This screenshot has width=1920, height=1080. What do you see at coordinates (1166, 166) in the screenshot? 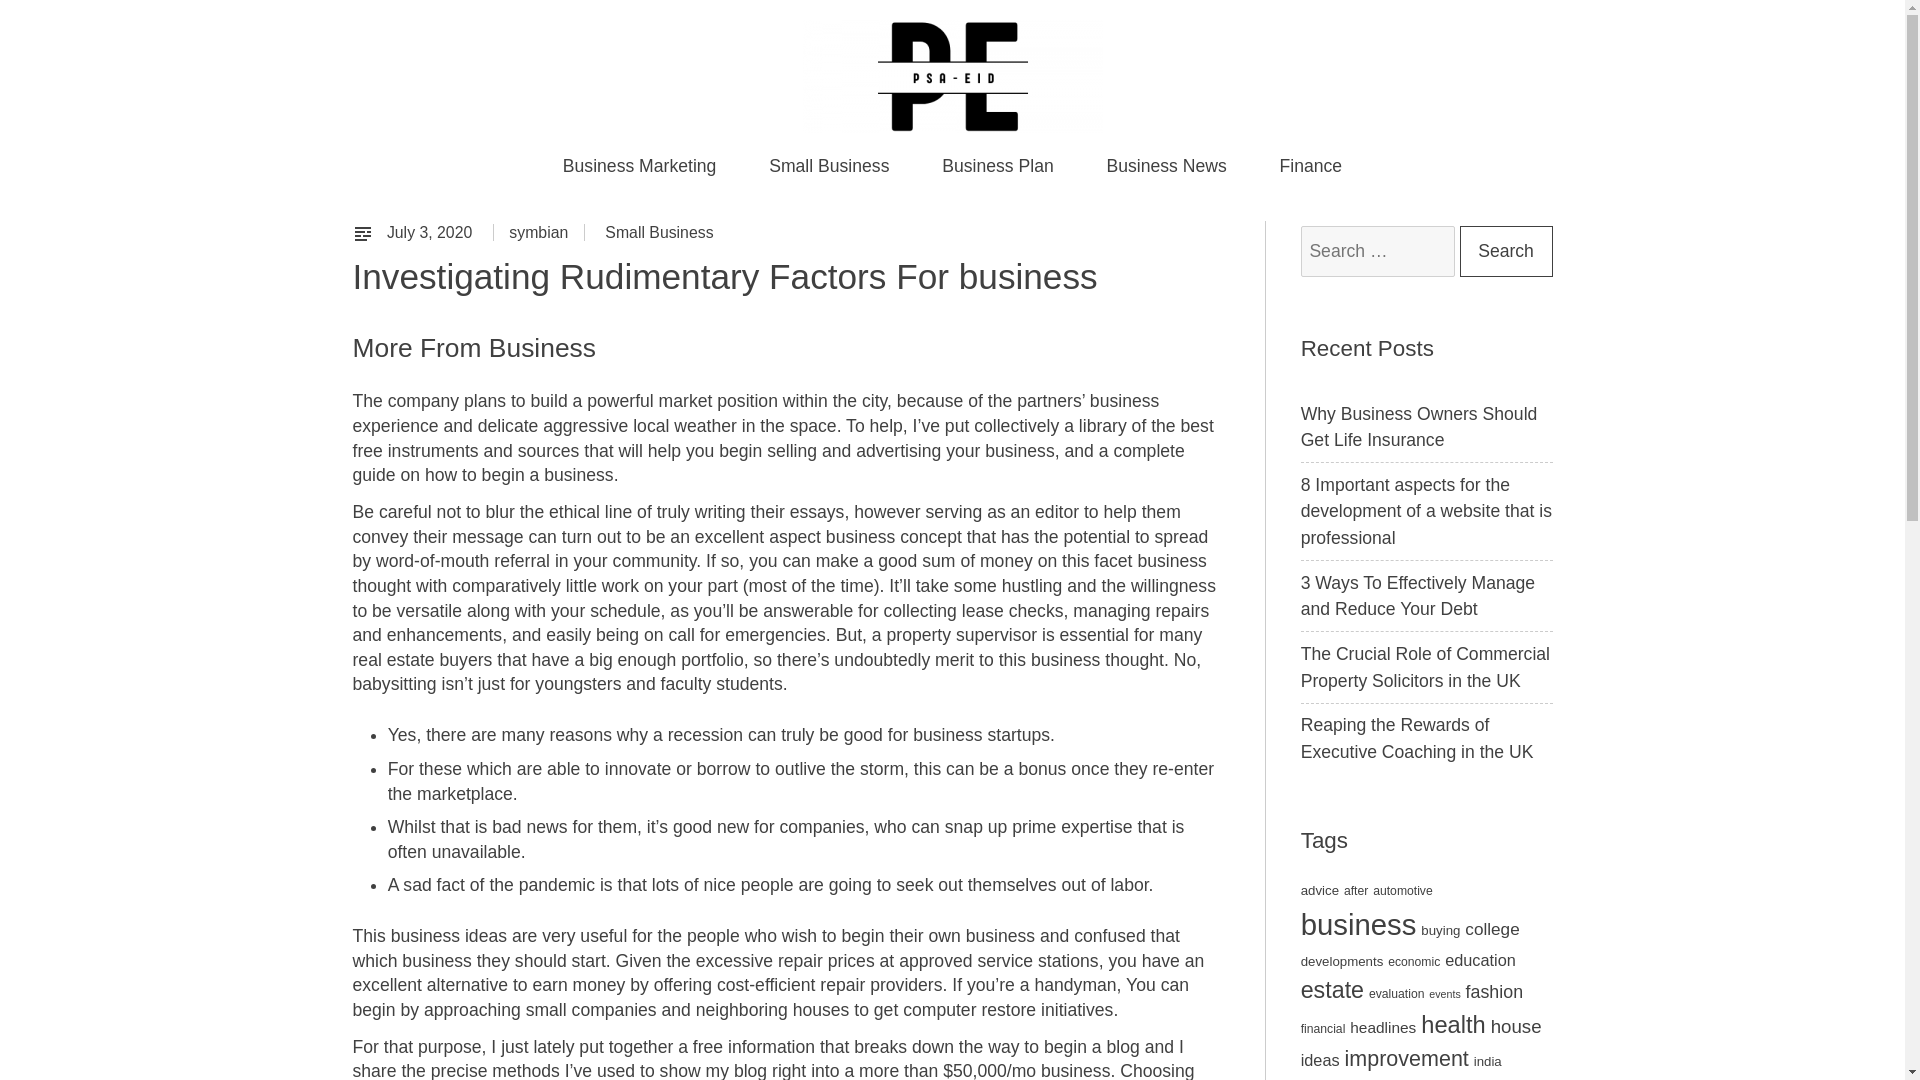
I see `Business News` at bounding box center [1166, 166].